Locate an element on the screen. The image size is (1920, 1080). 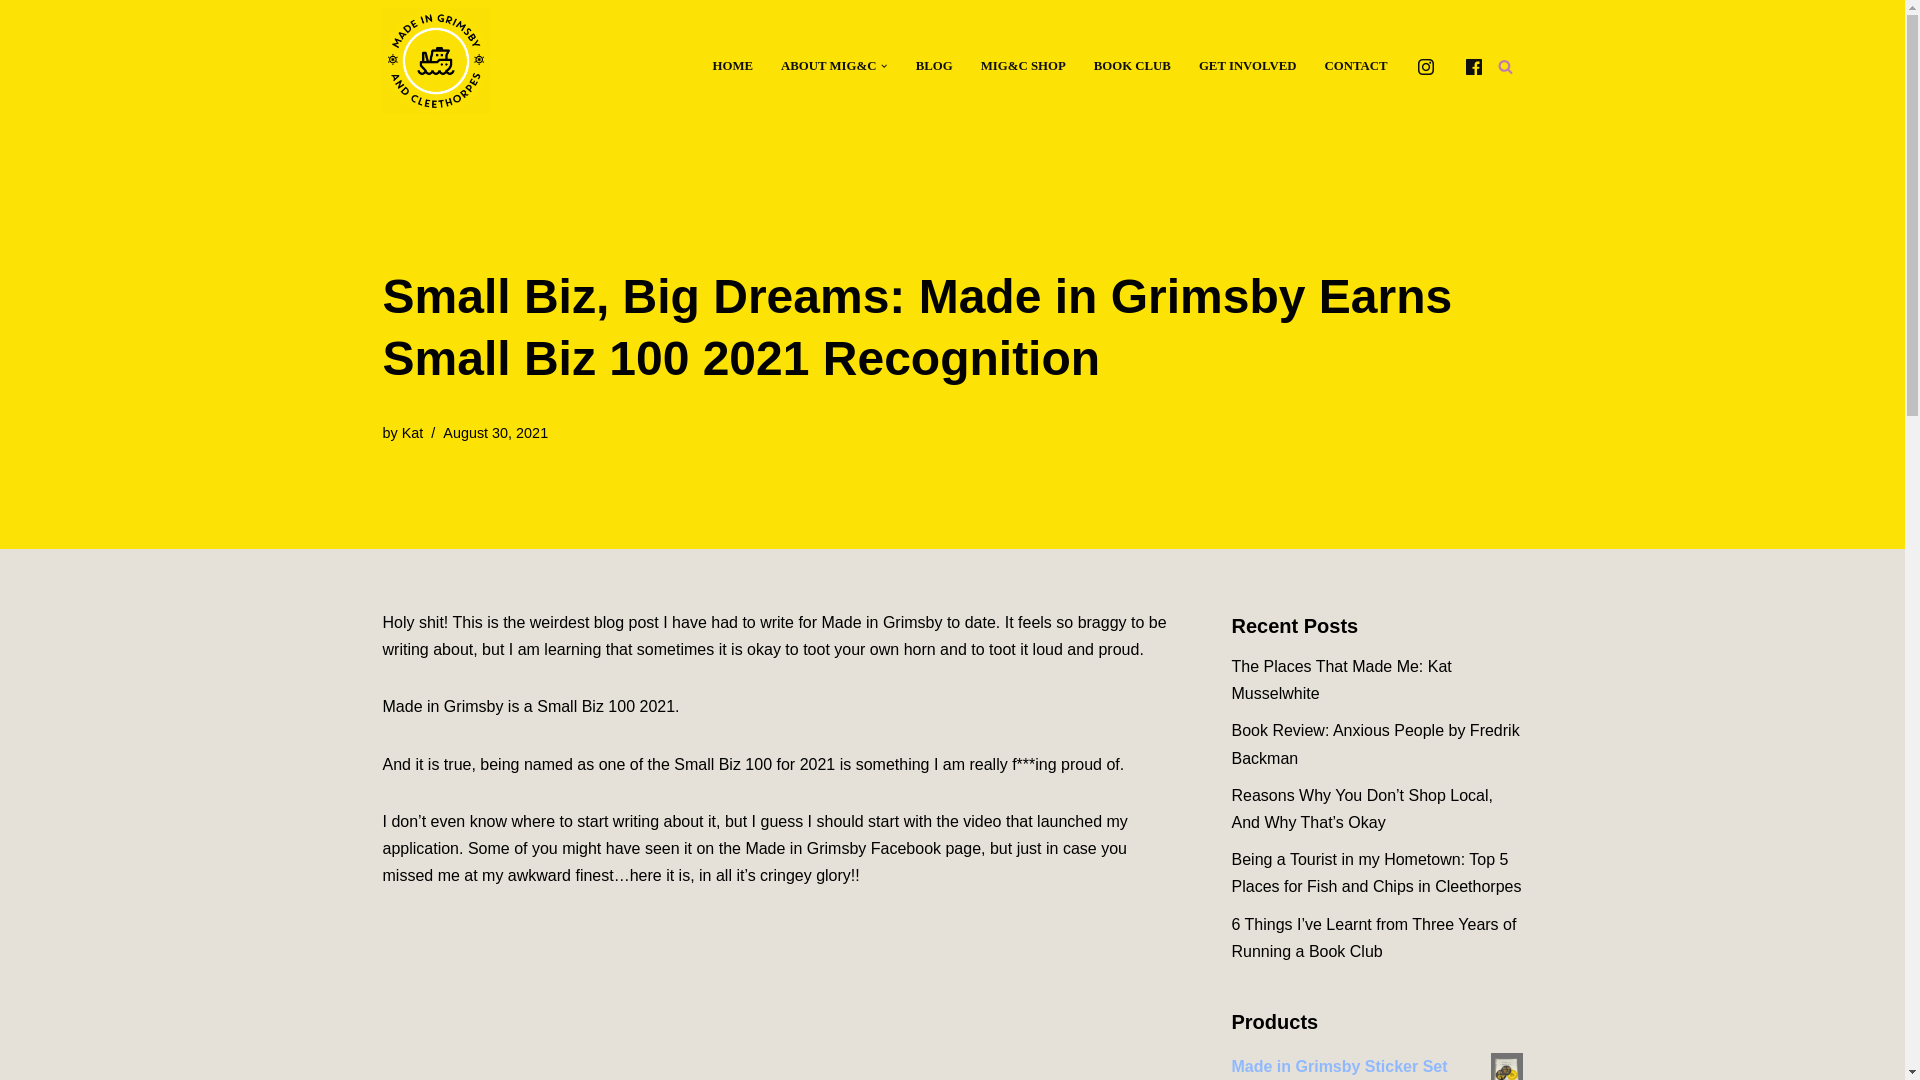
Book Review: Anxious People by Fredrik Backman is located at coordinates (1376, 744).